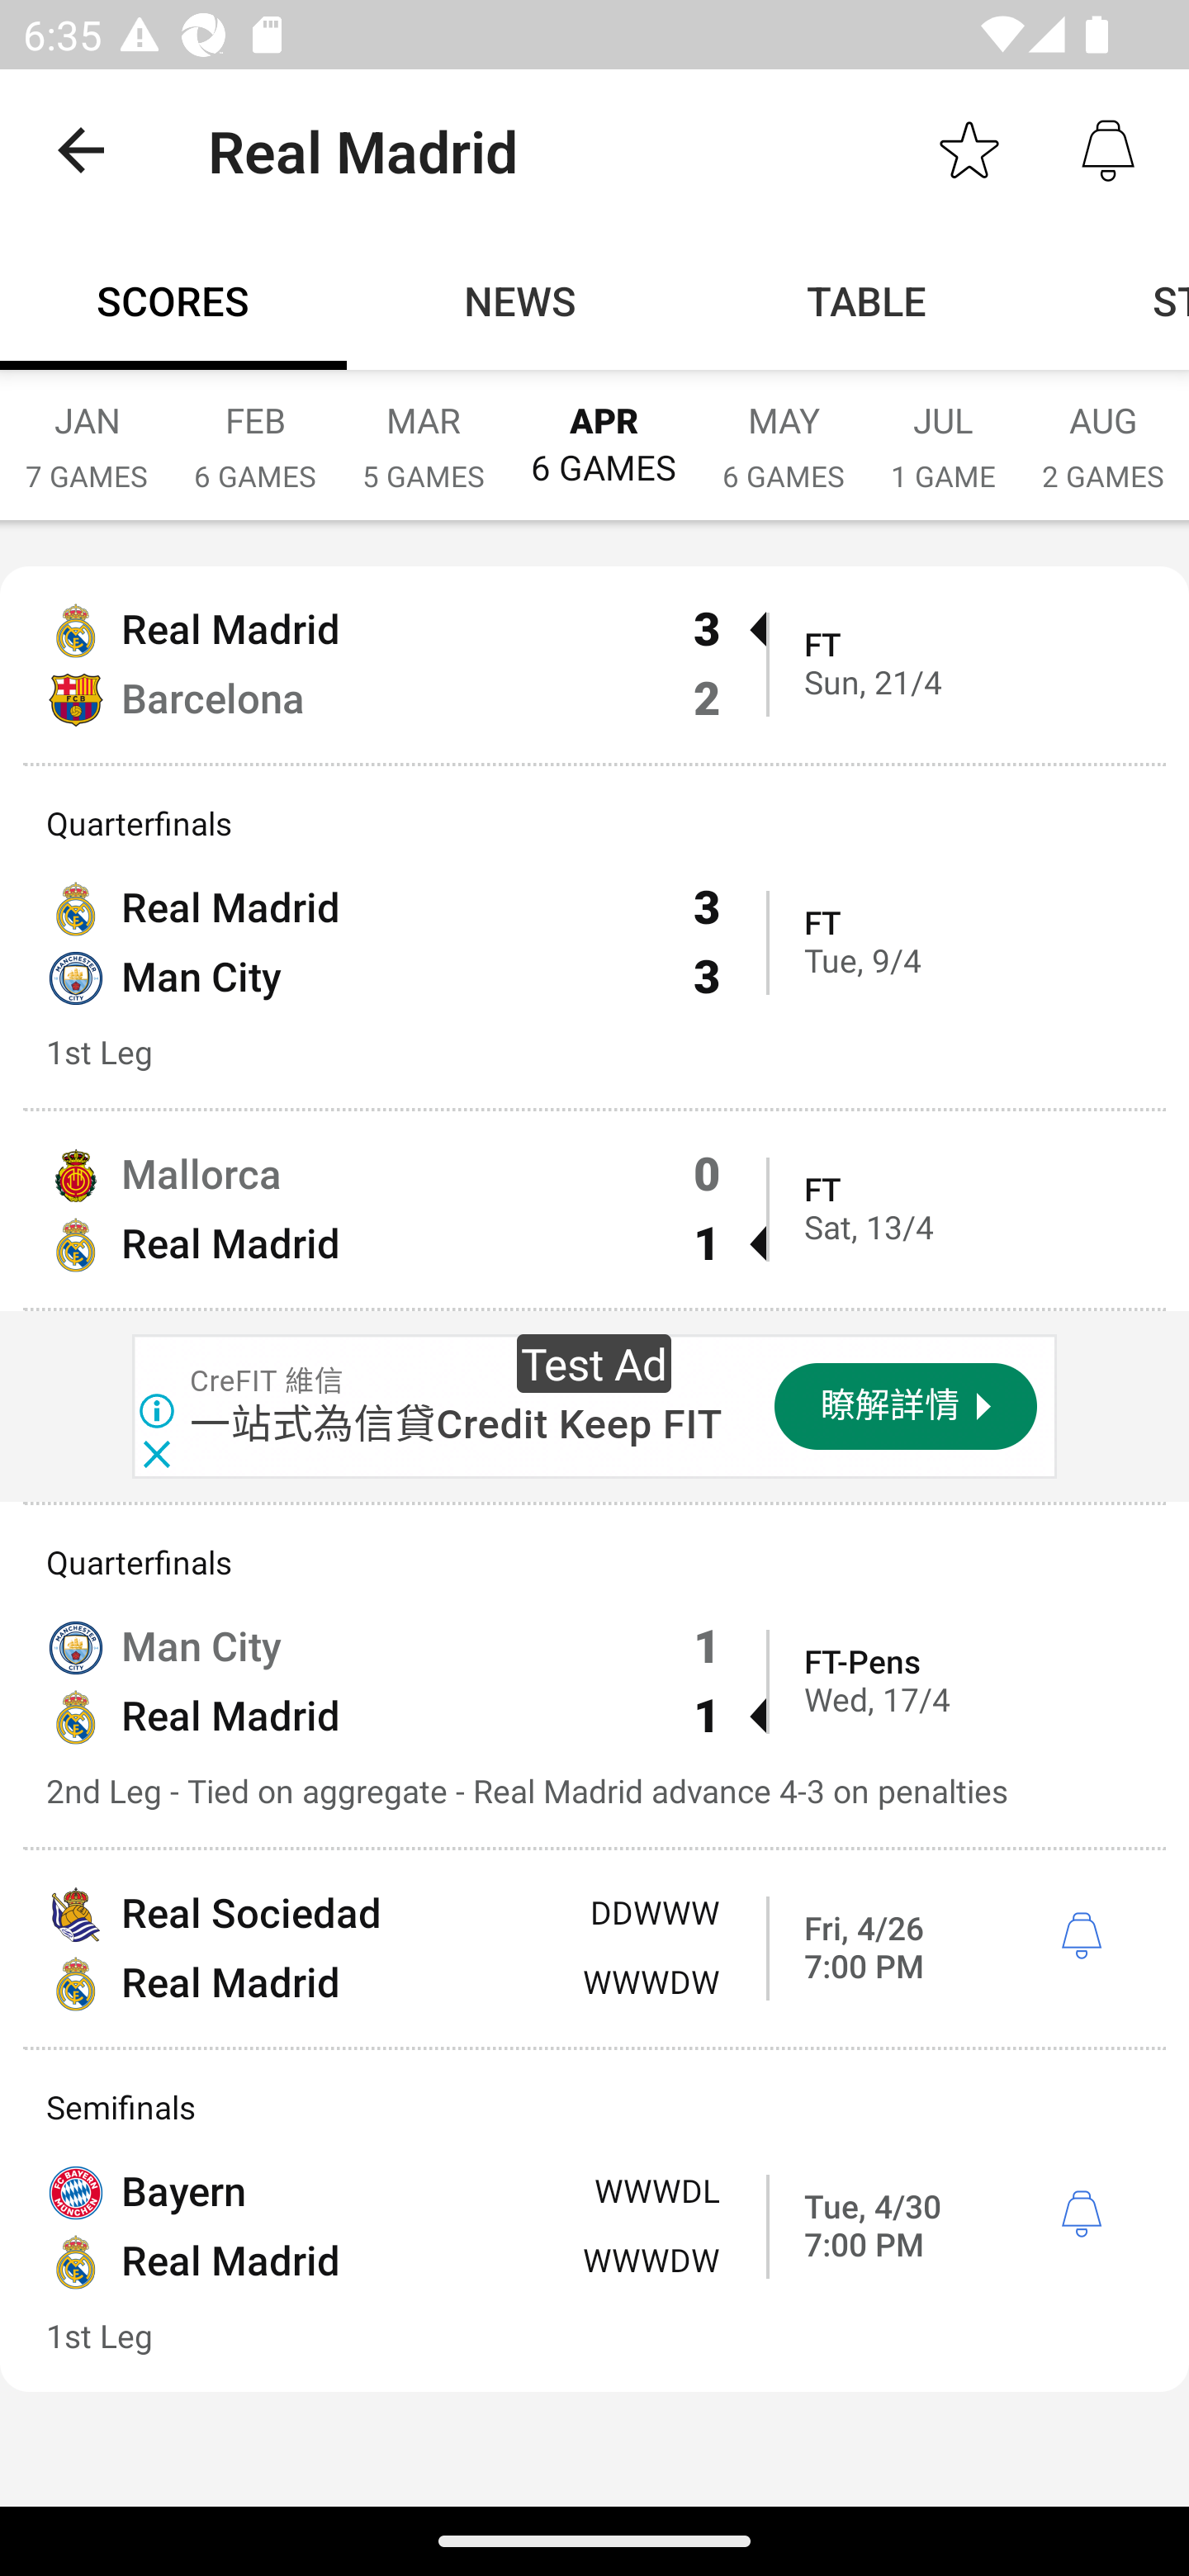 The width and height of the screenshot is (1189, 2576). What do you see at coordinates (594, 1209) in the screenshot?
I see `Mallorca 0 Real Madrid 1  FT Sat, 13/4` at bounding box center [594, 1209].